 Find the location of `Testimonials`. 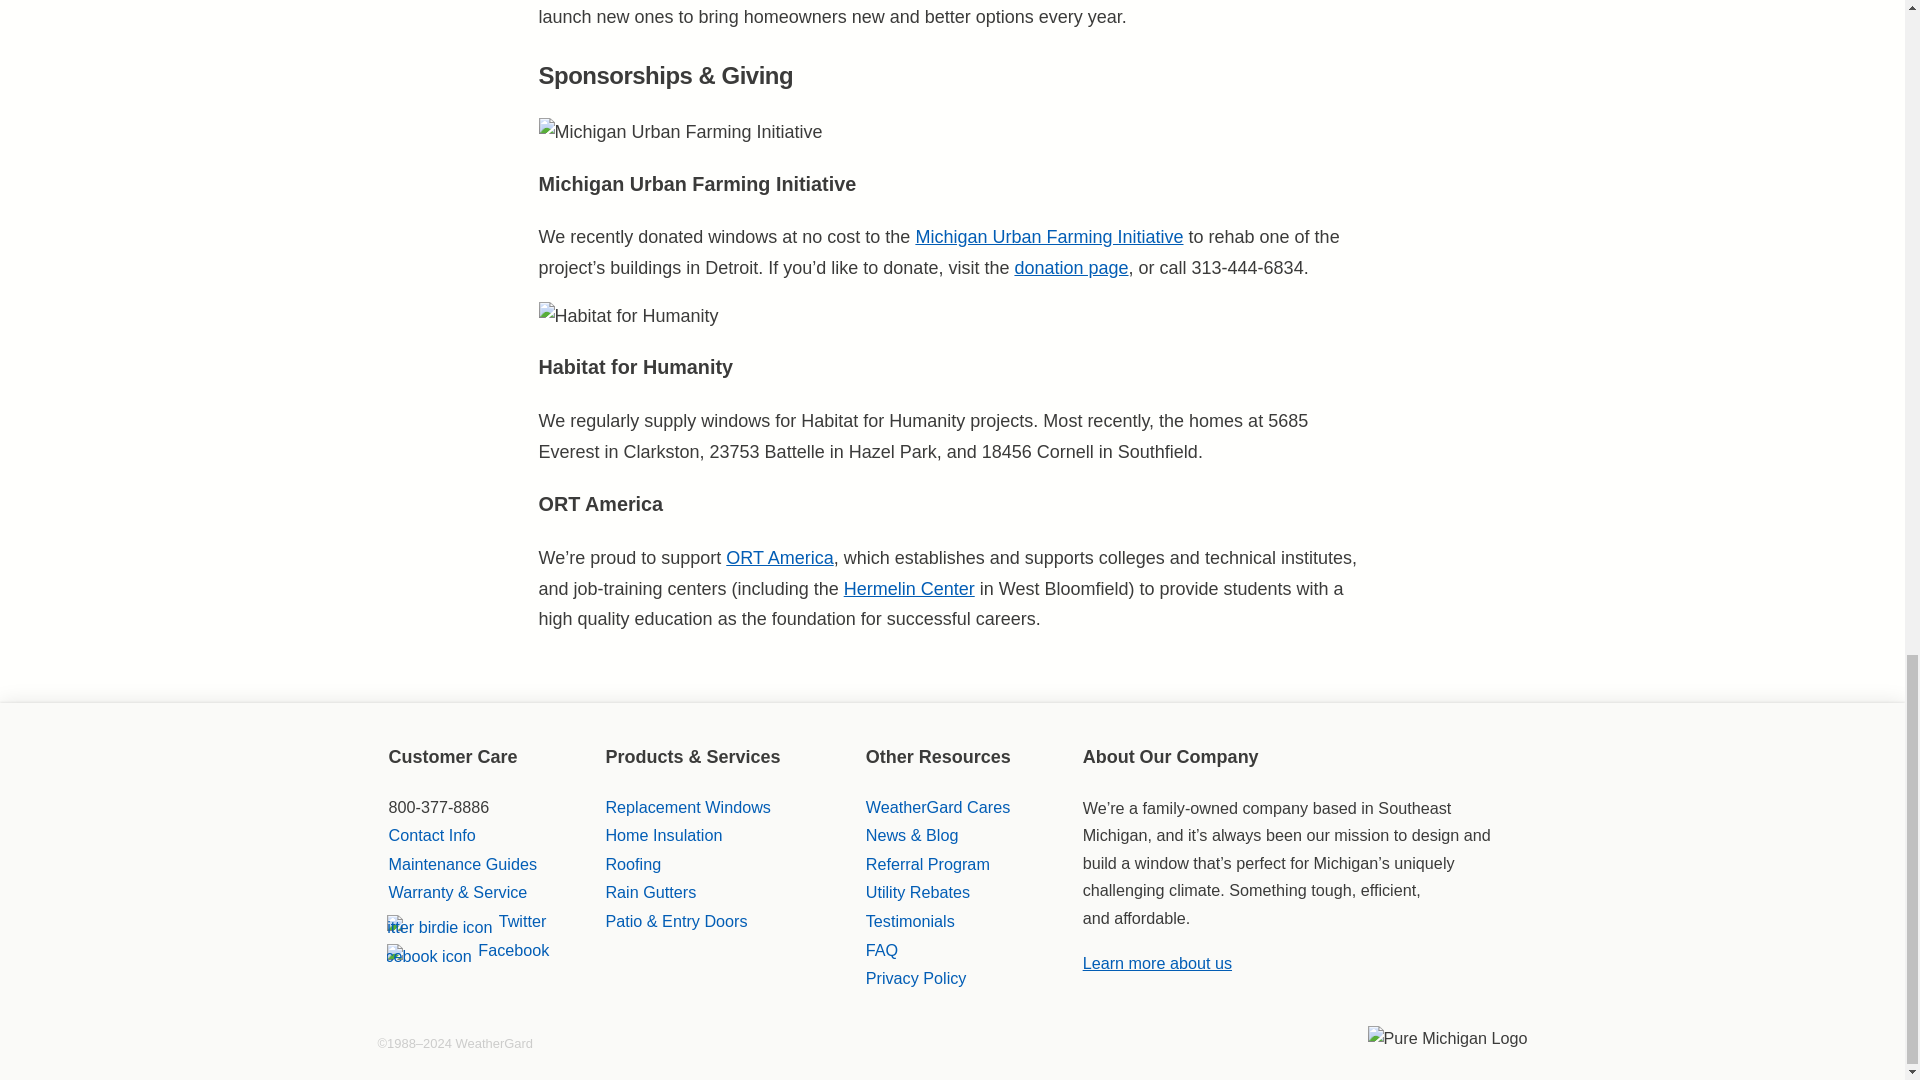

Testimonials is located at coordinates (910, 920).